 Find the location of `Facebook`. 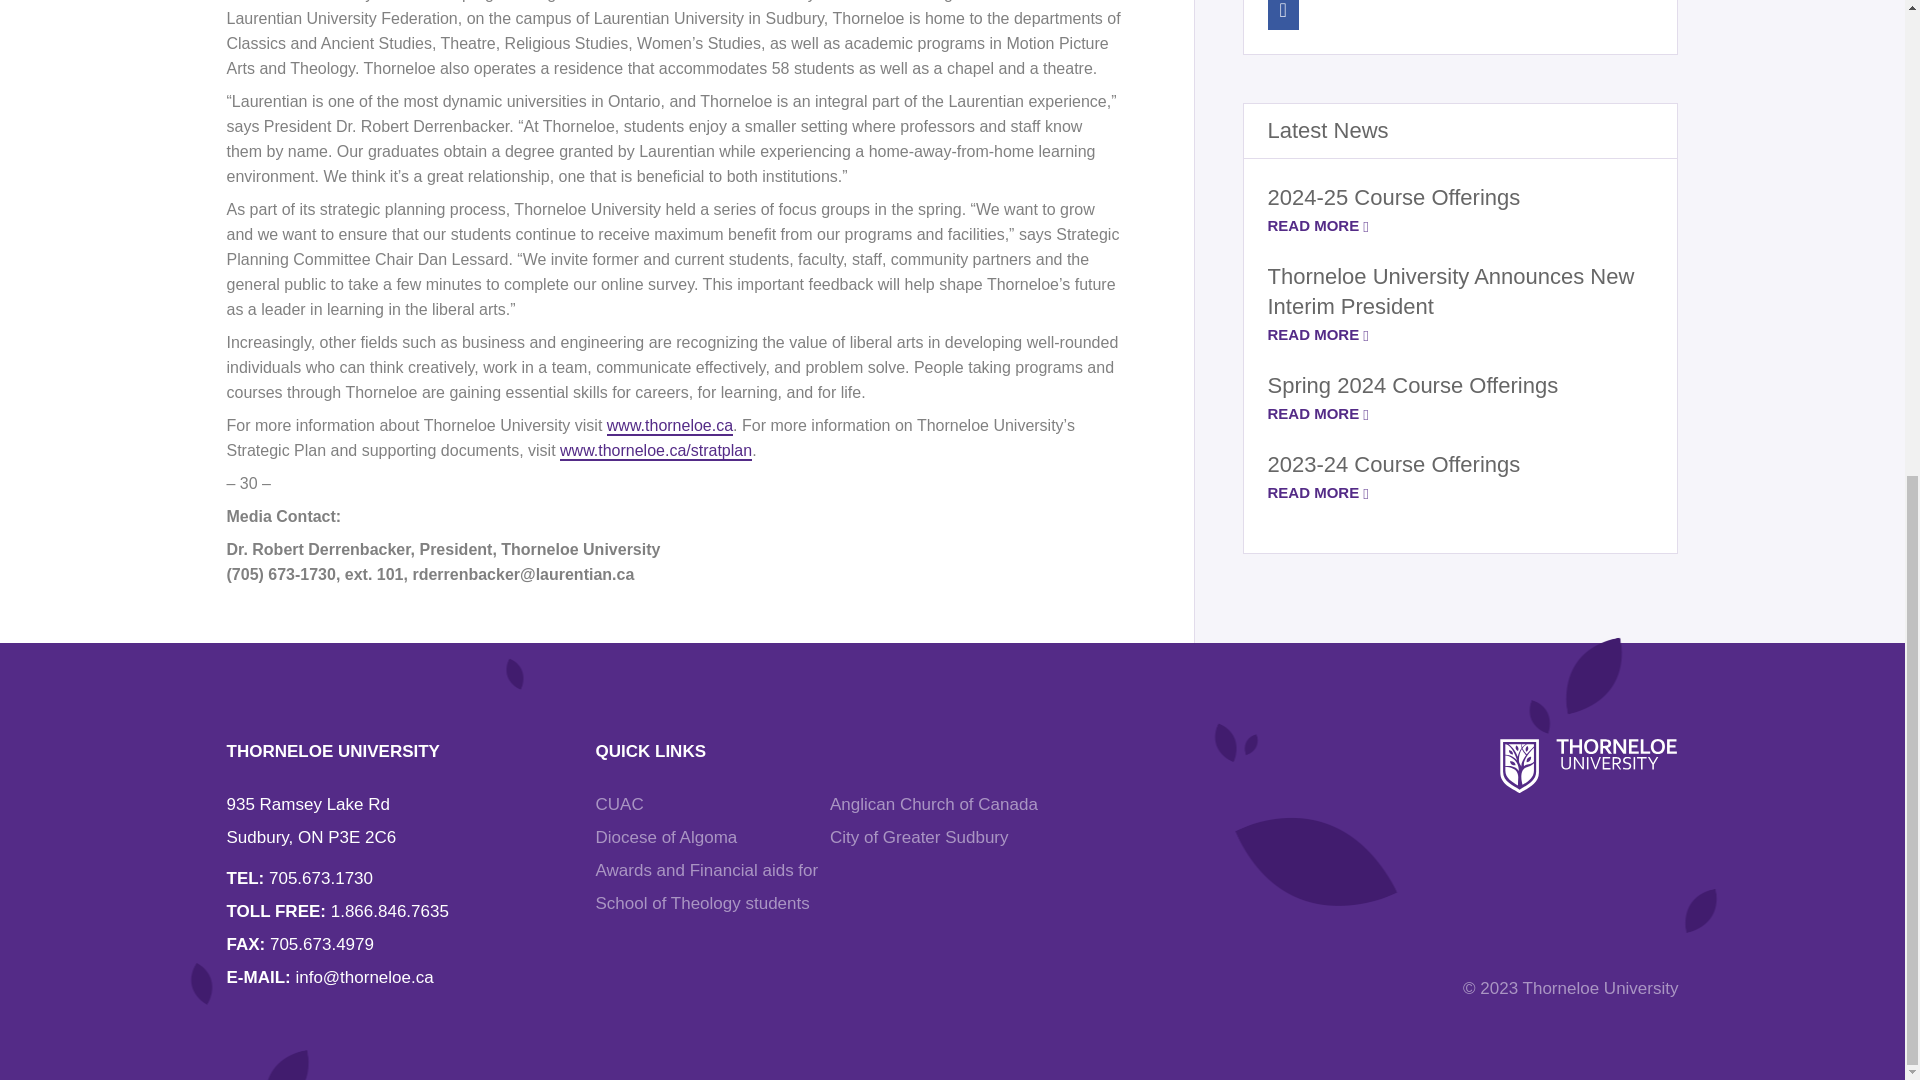

Facebook is located at coordinates (1283, 15).